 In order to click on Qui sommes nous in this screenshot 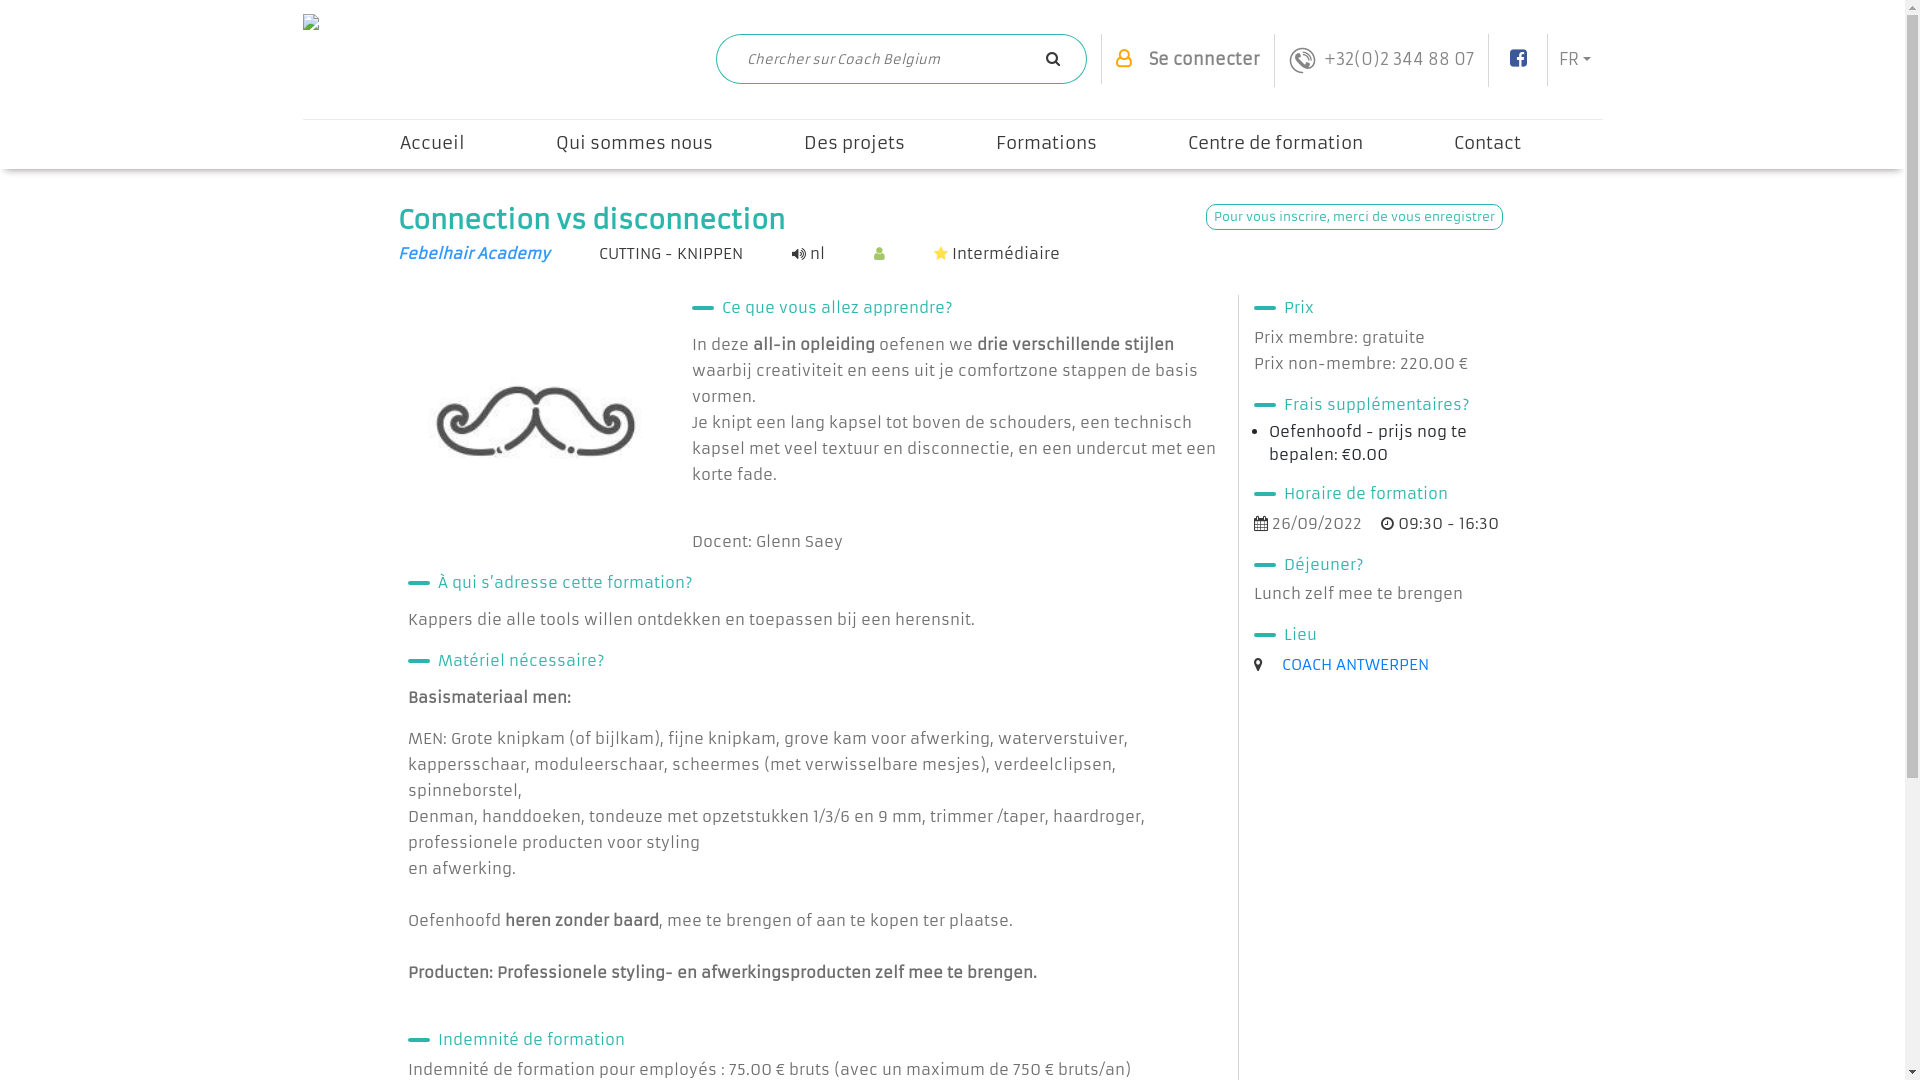, I will do `click(634, 144)`.